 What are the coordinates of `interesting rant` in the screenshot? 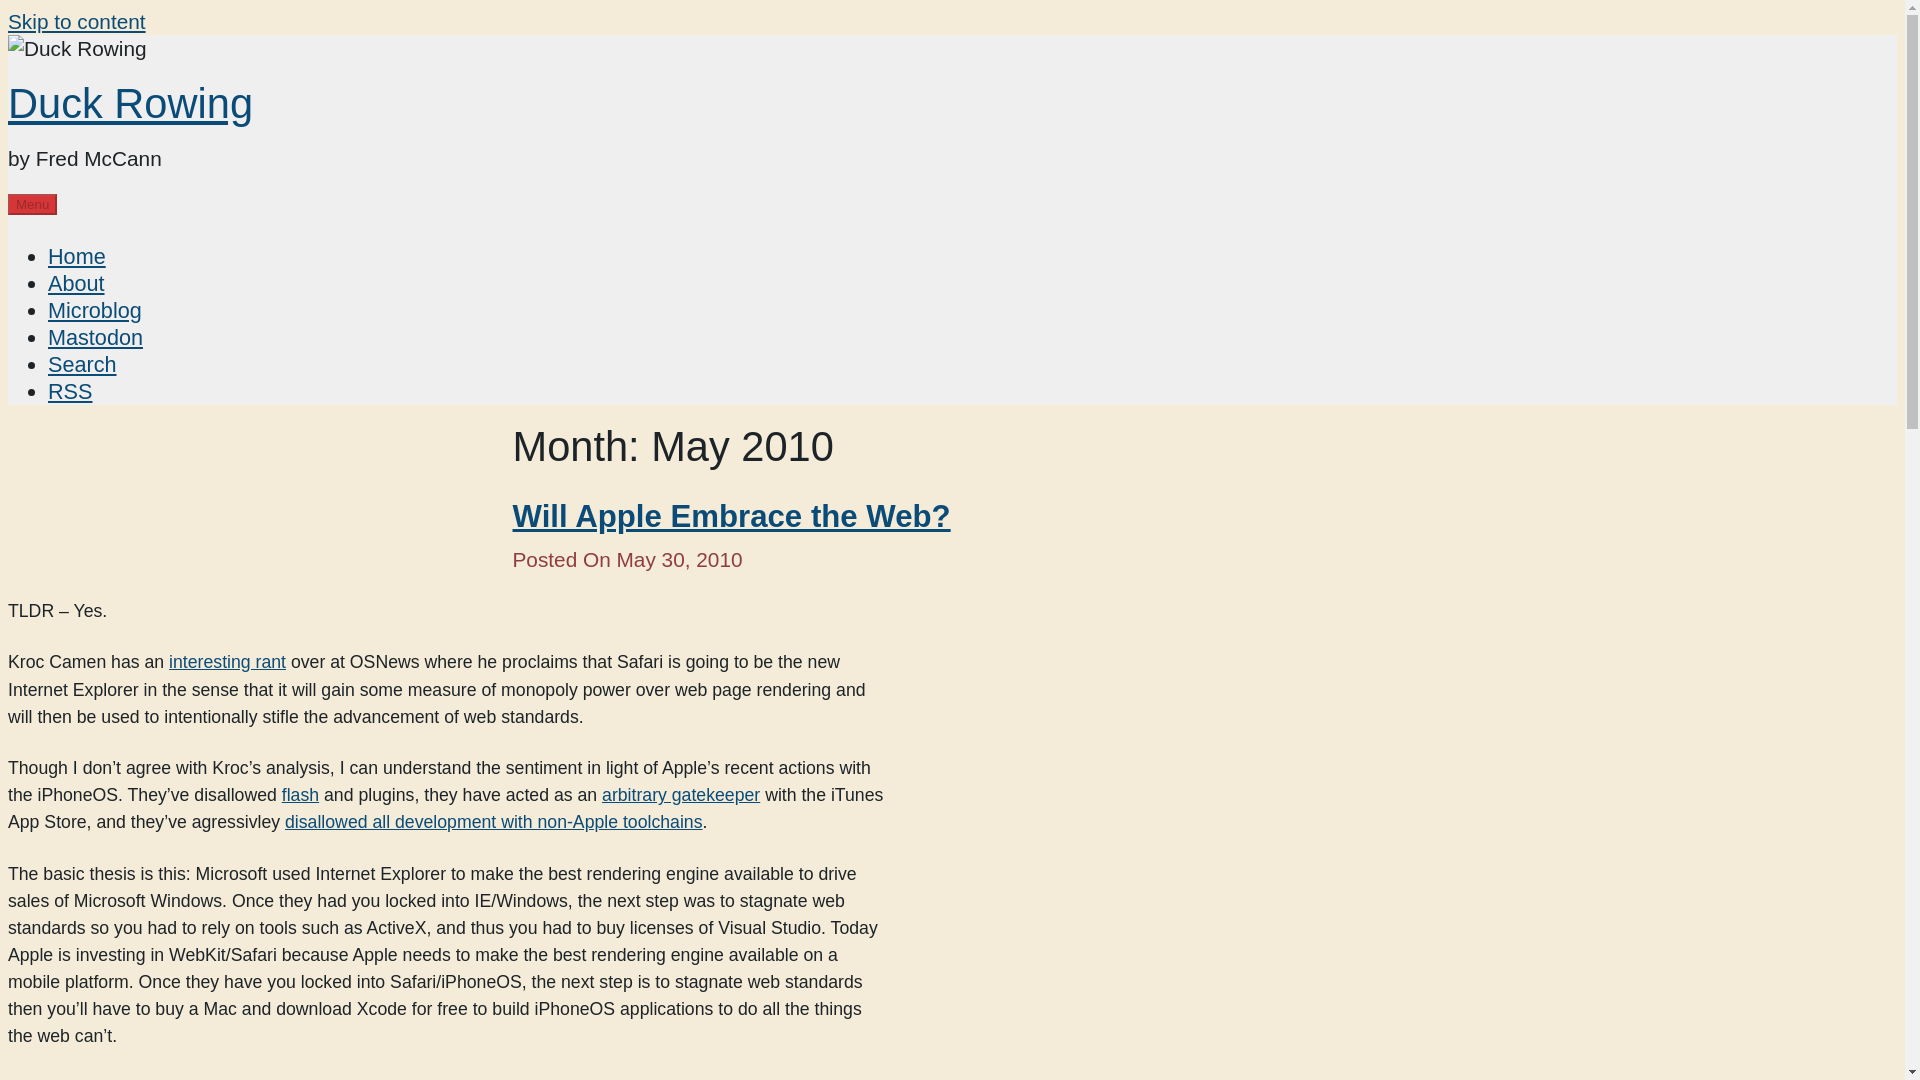 It's located at (227, 662).